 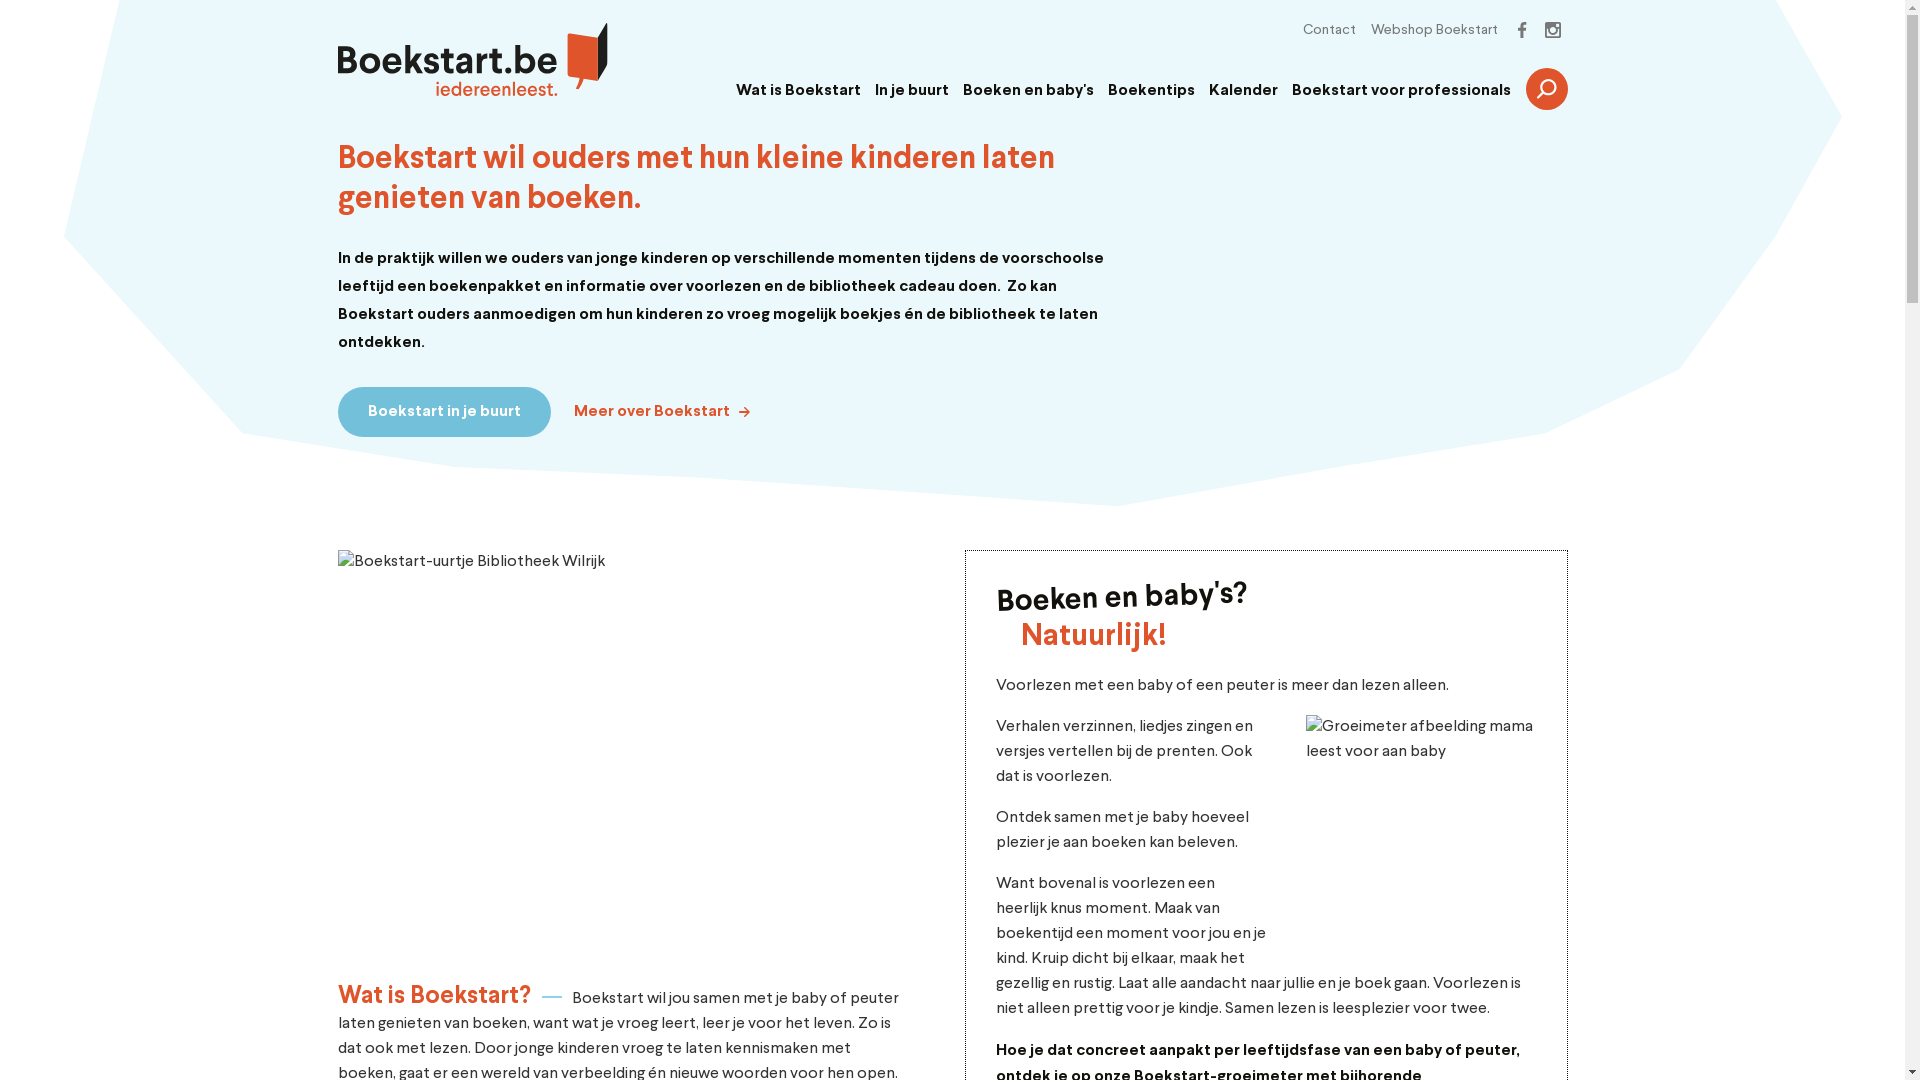 What do you see at coordinates (1402, 91) in the screenshot?
I see `Boekstart voor professionals` at bounding box center [1402, 91].